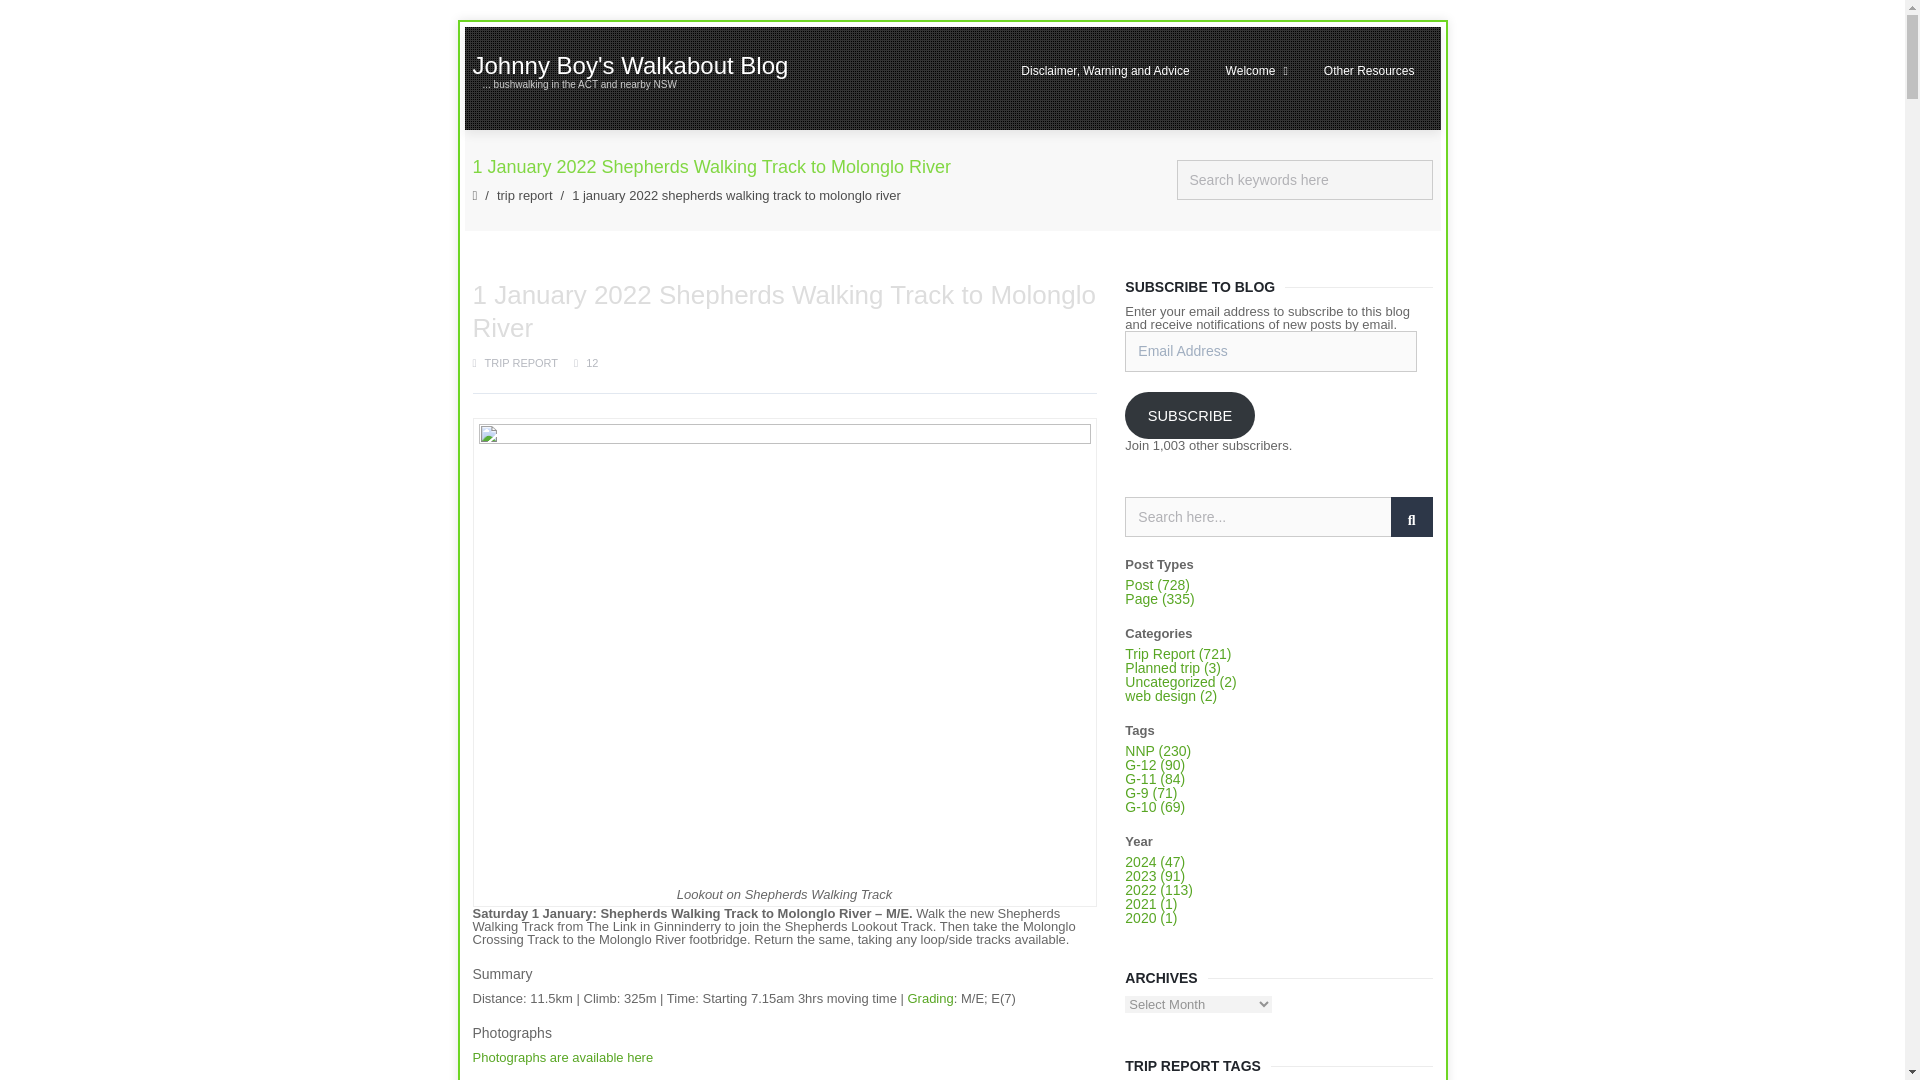  Describe the element at coordinates (929, 998) in the screenshot. I see `Grading of walks` at that location.